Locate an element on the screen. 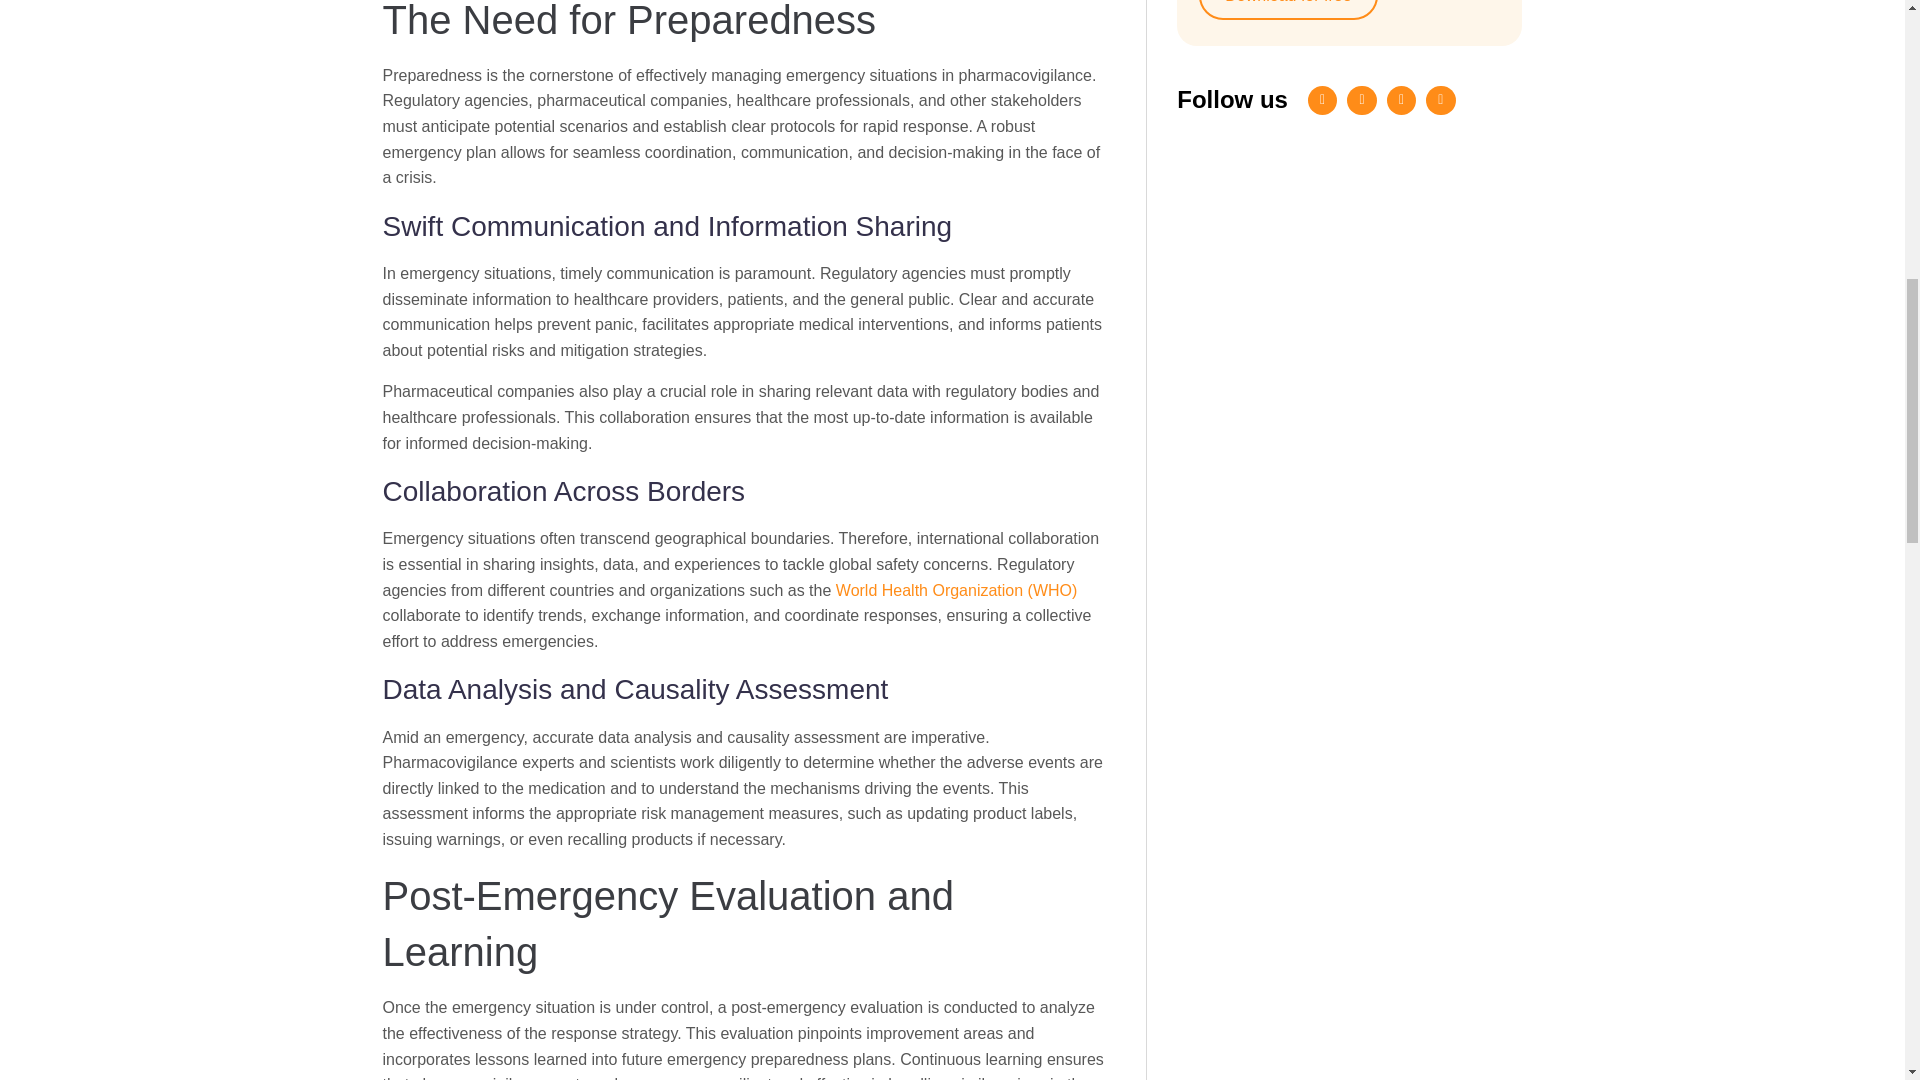 The height and width of the screenshot is (1080, 1920). Download for free is located at coordinates (1287, 10).